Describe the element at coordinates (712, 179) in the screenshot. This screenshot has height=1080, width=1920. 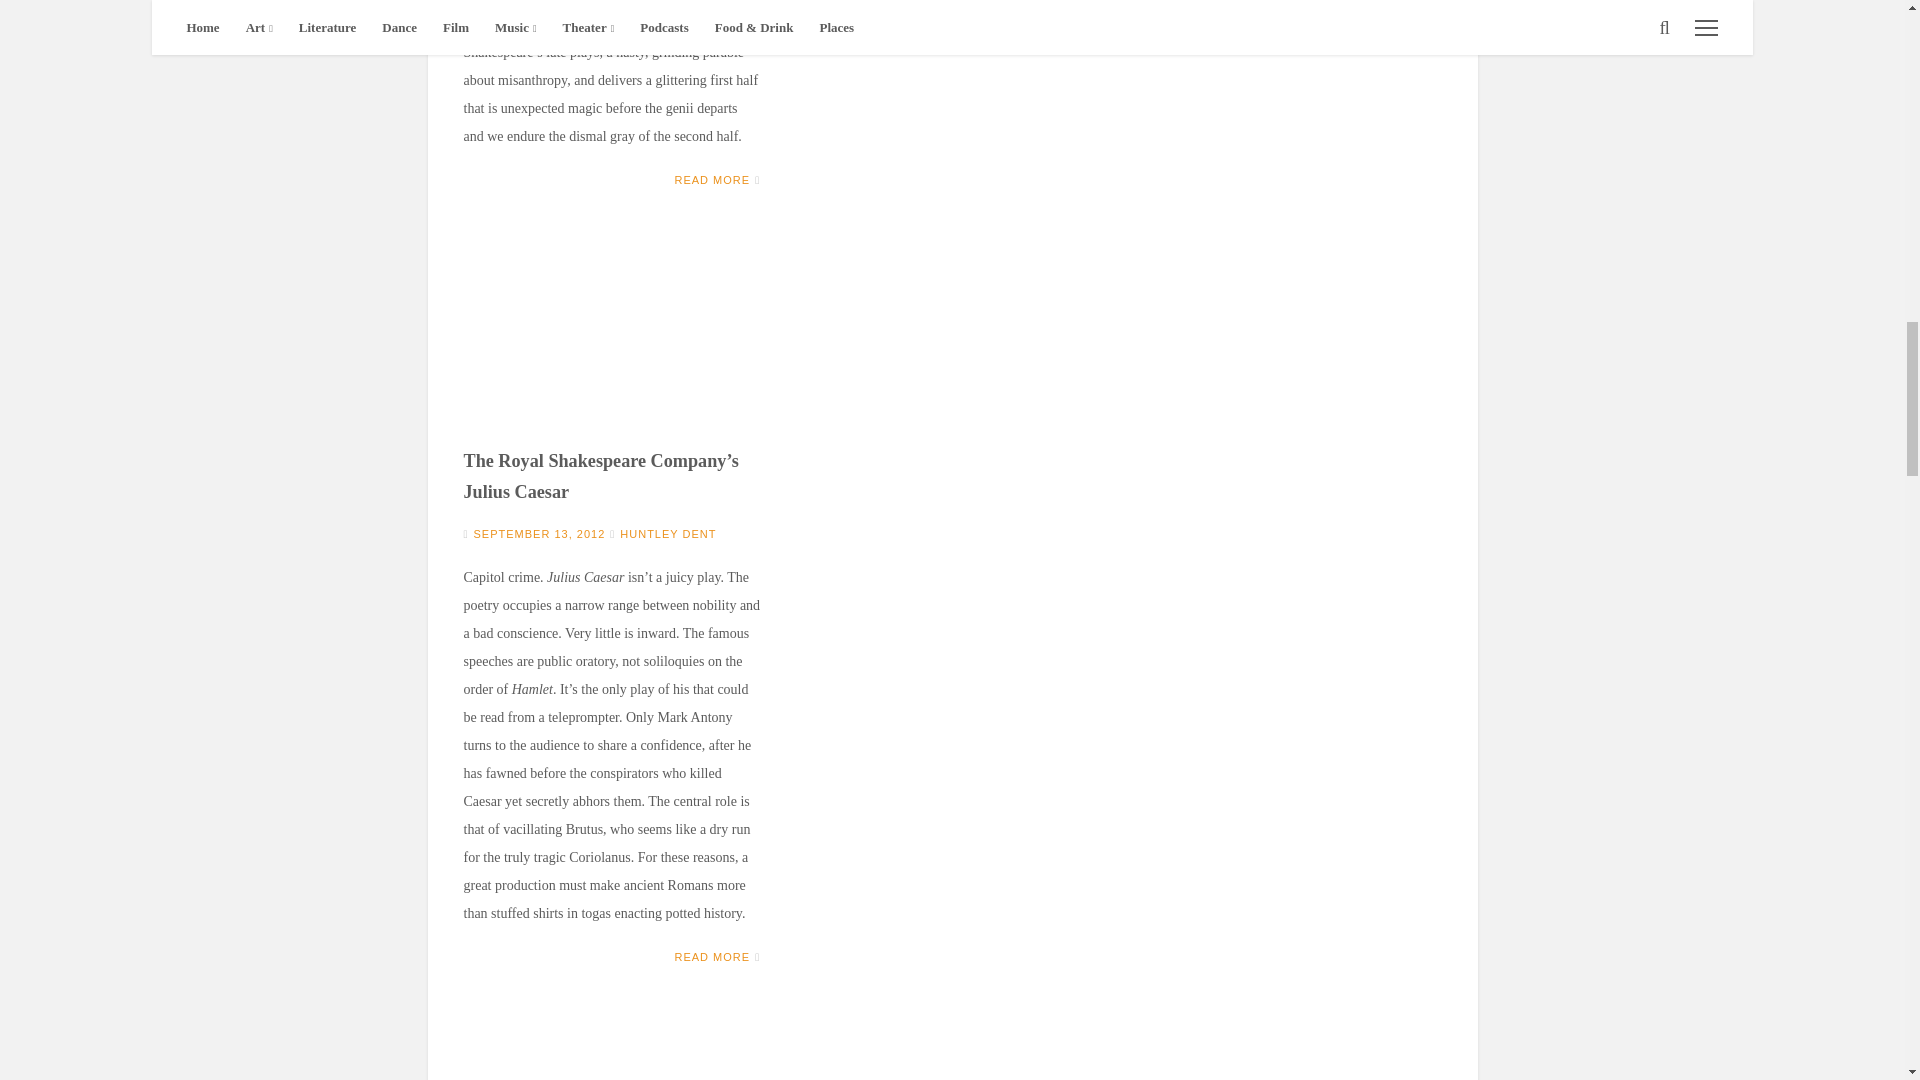
I see `READ MORE` at that location.